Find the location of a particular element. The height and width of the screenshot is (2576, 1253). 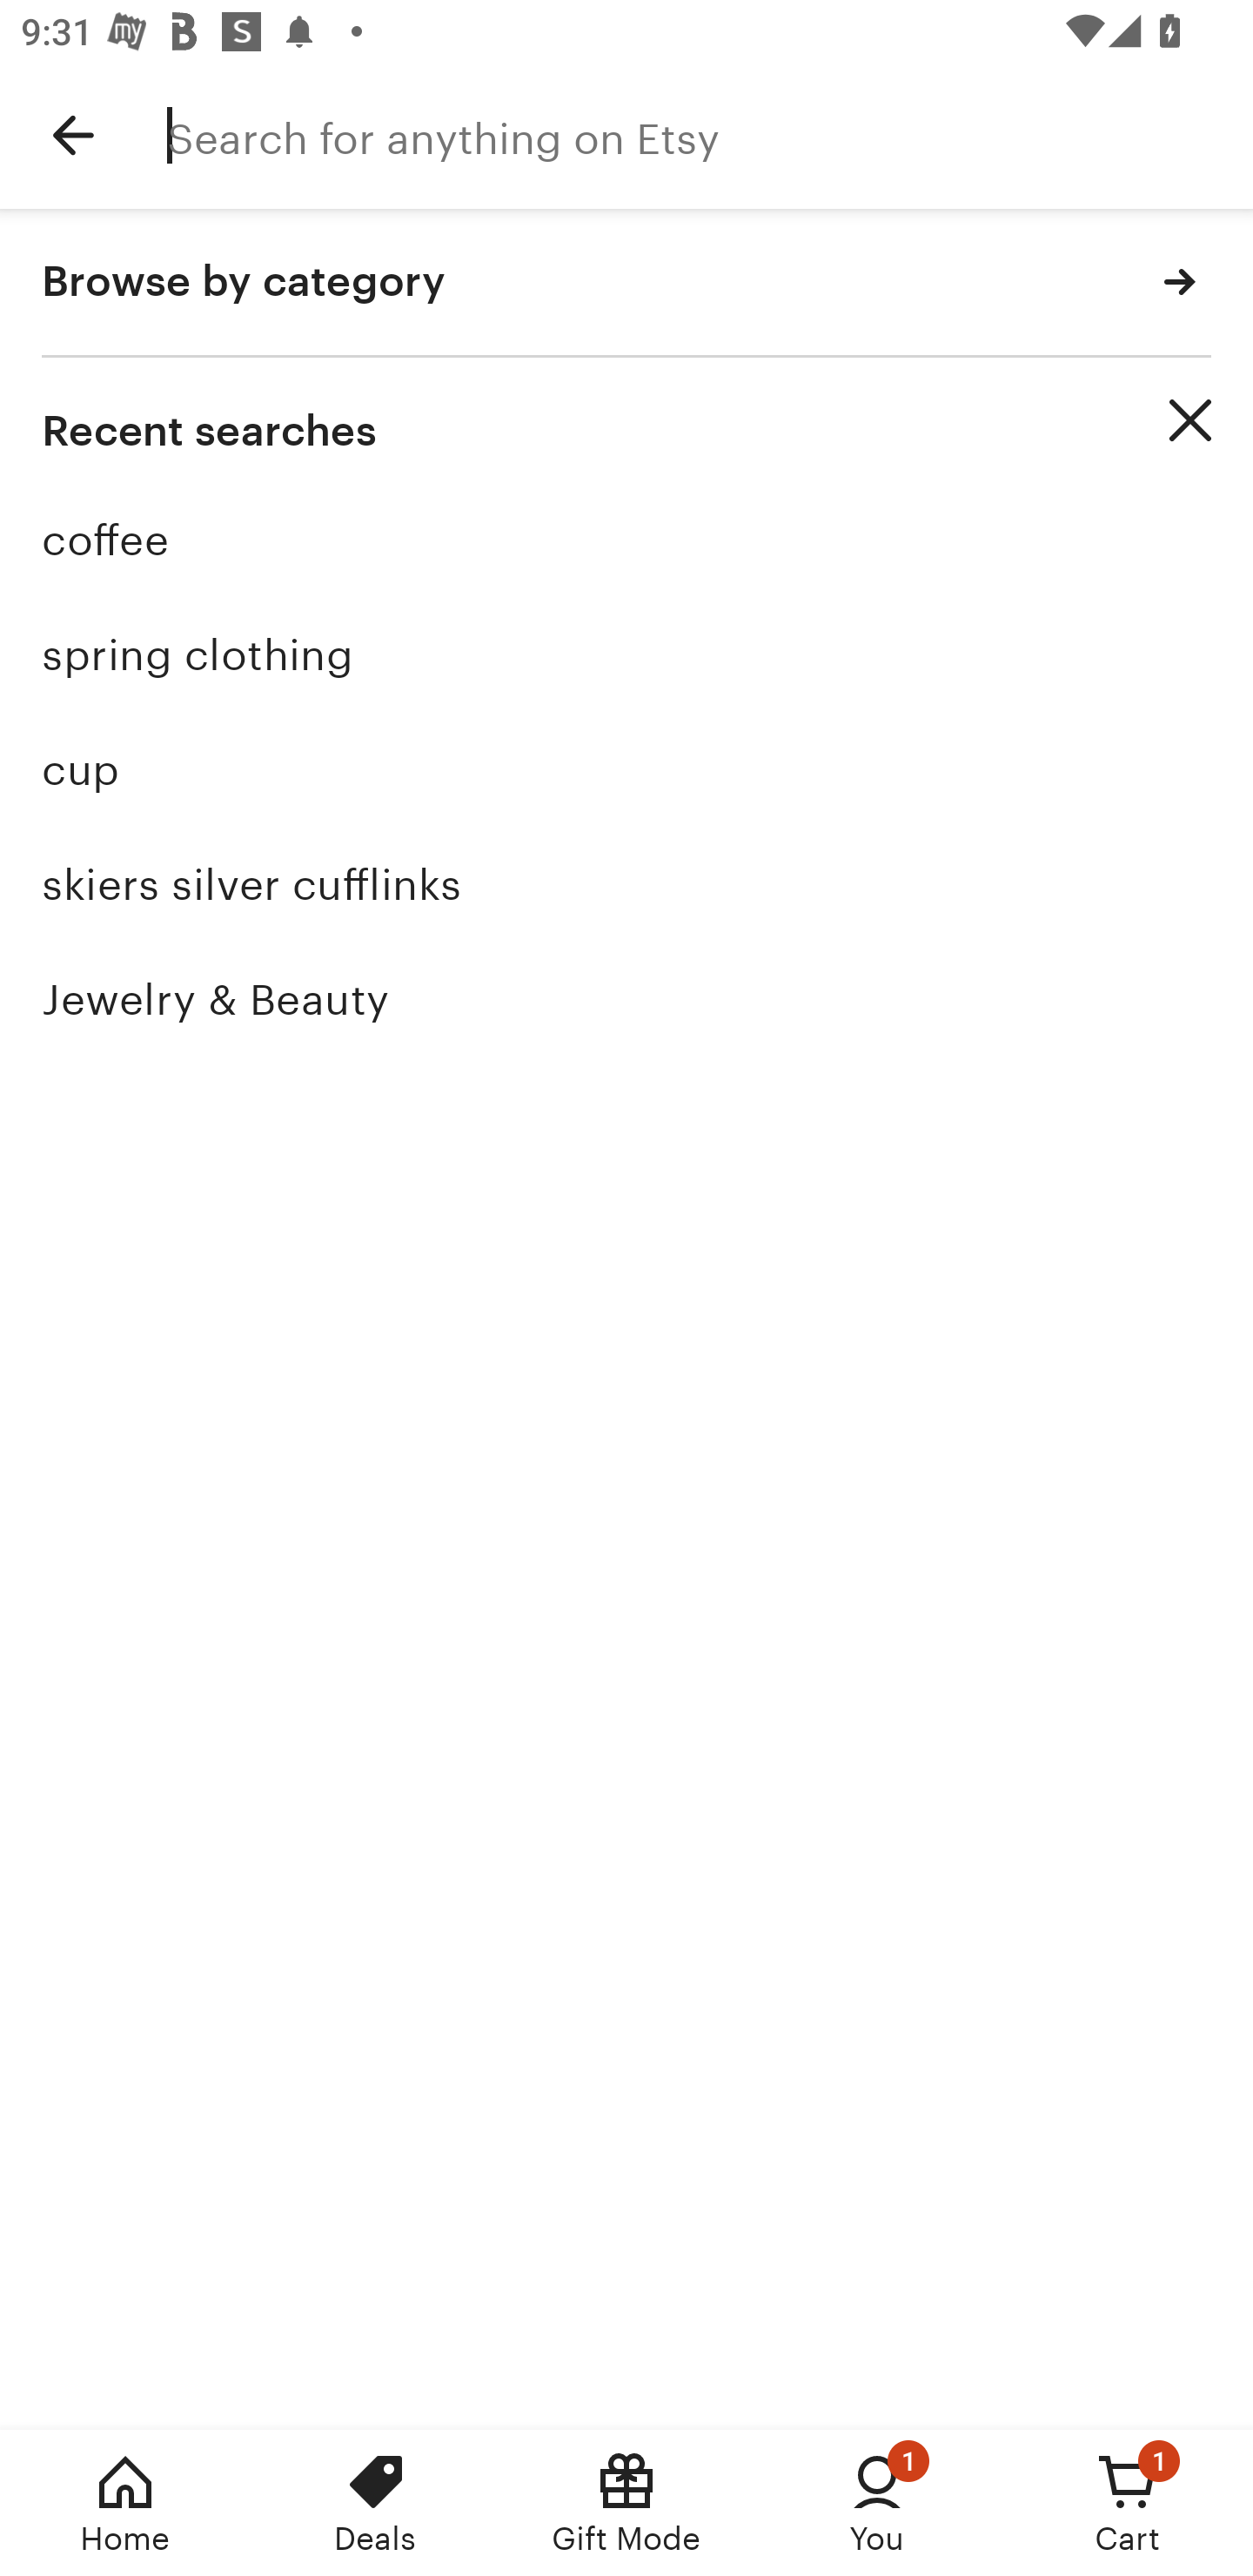

Cart, 1 new notification Cart is located at coordinates (1128, 2503).